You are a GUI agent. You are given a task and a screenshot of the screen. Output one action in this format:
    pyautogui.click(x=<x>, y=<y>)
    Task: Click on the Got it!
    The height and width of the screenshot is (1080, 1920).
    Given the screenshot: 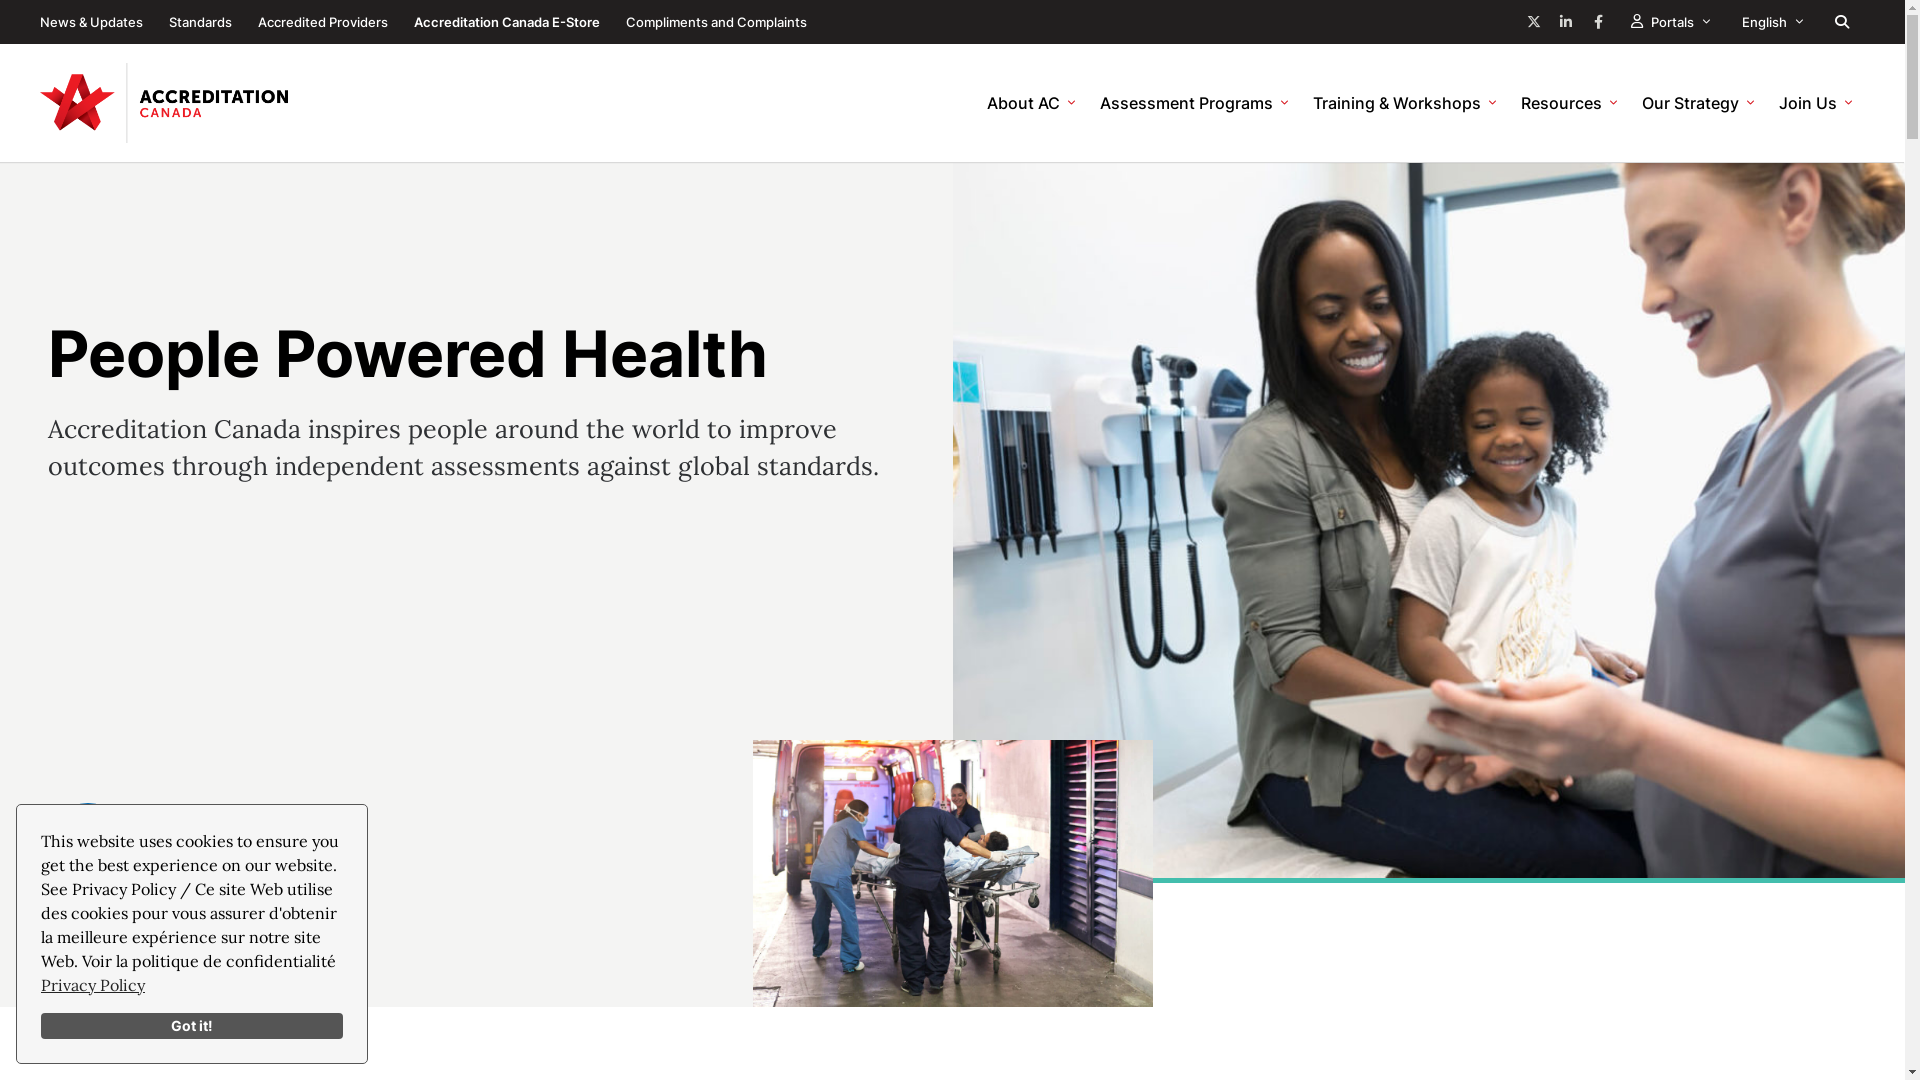 What is the action you would take?
    pyautogui.click(x=192, y=1026)
    